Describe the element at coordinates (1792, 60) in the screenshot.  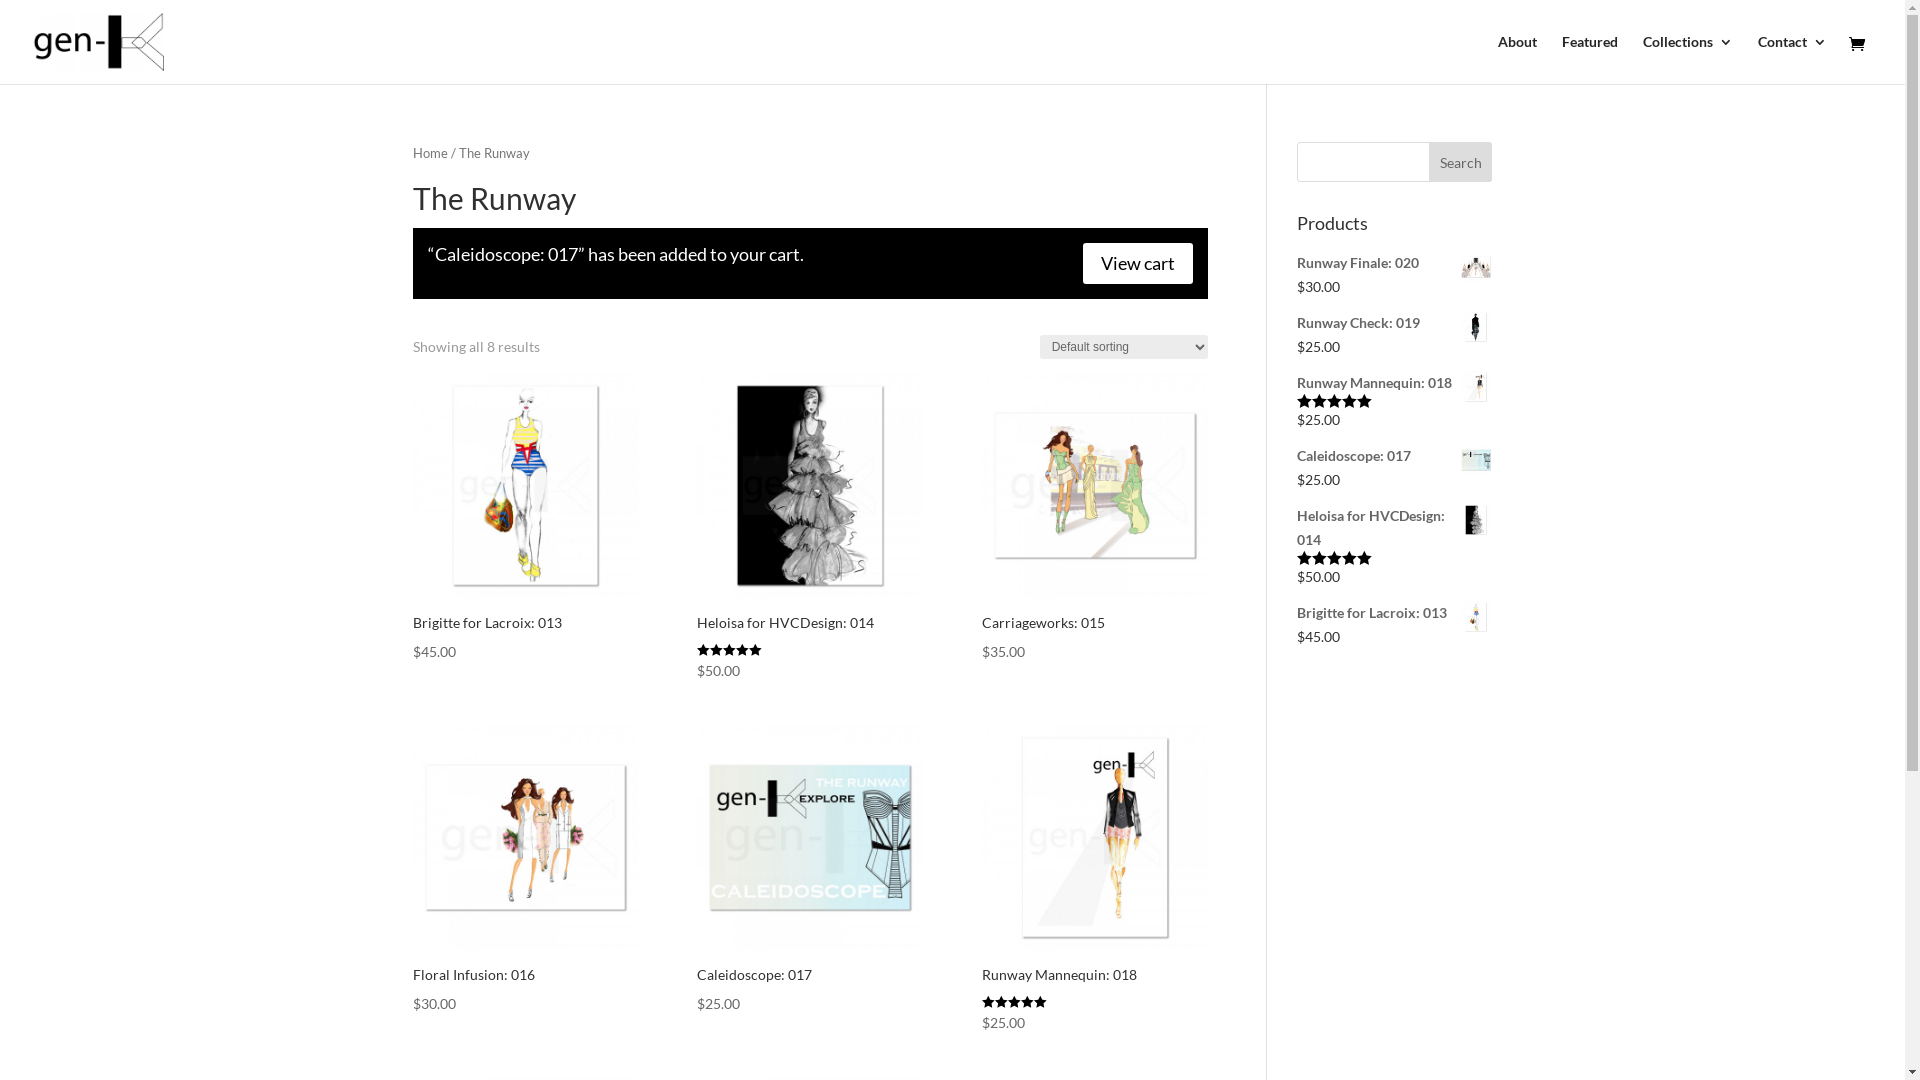
I see `Contact` at that location.